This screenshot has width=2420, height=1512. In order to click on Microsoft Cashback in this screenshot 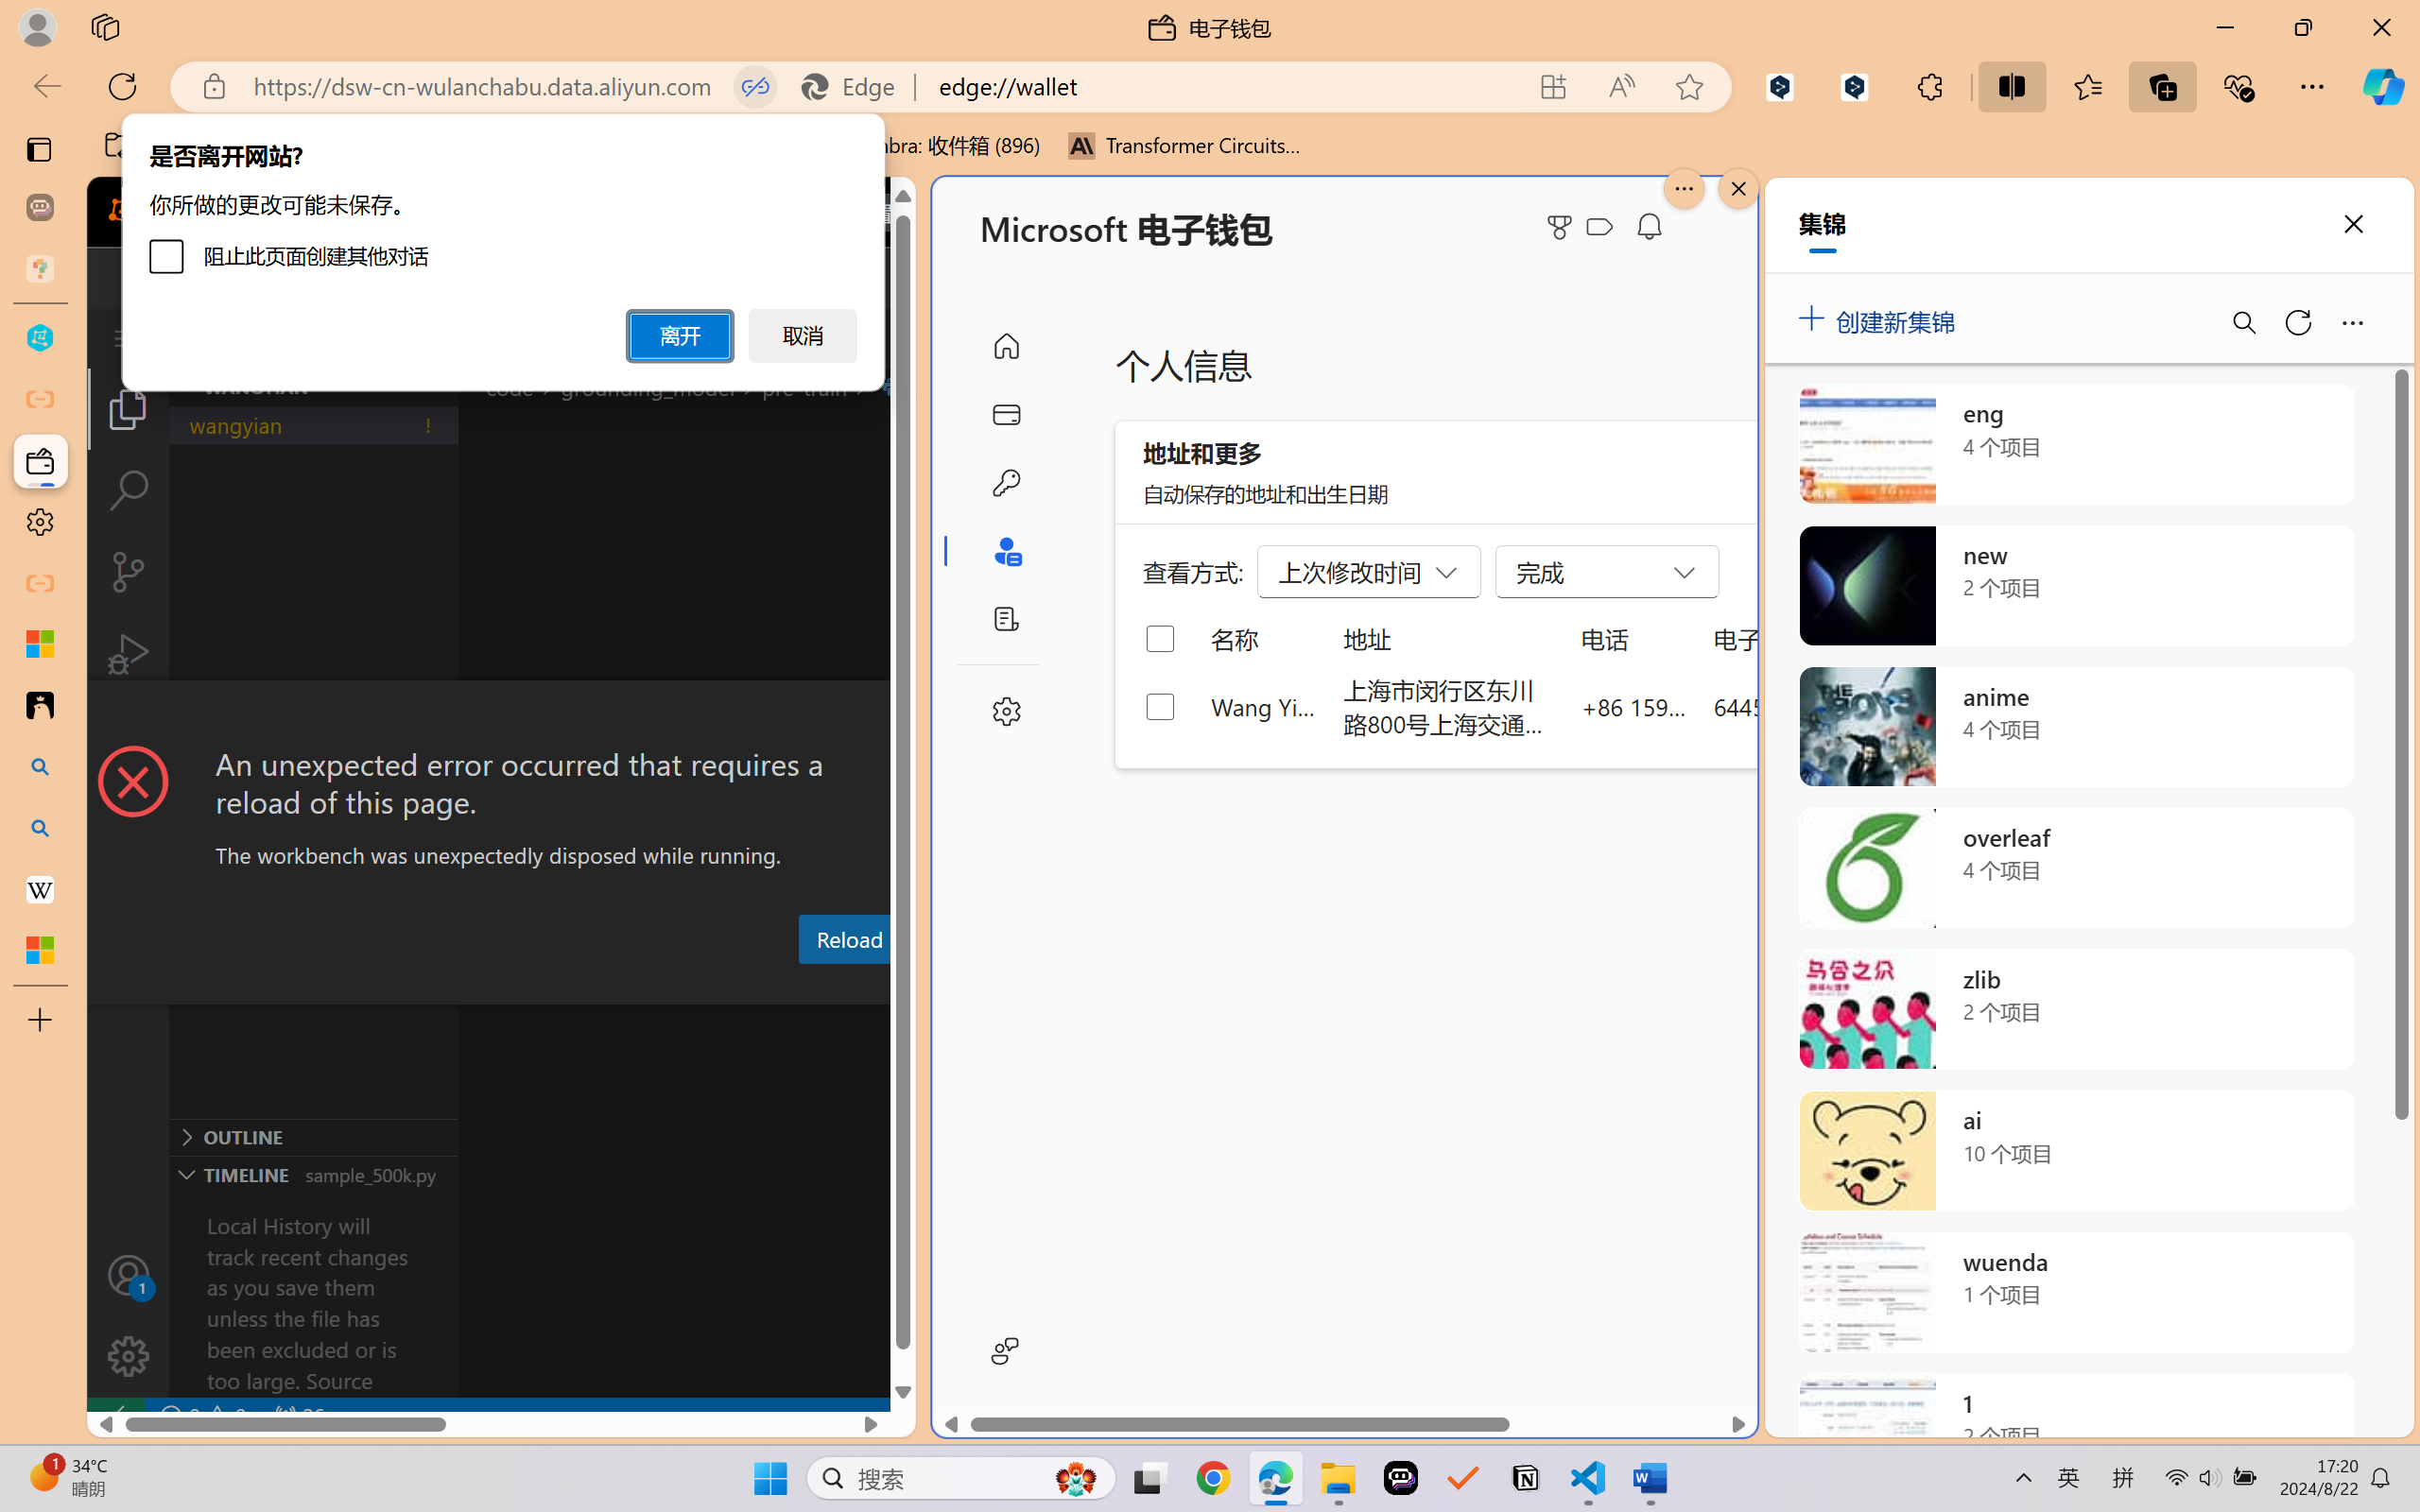, I will do `click(1603, 228)`.